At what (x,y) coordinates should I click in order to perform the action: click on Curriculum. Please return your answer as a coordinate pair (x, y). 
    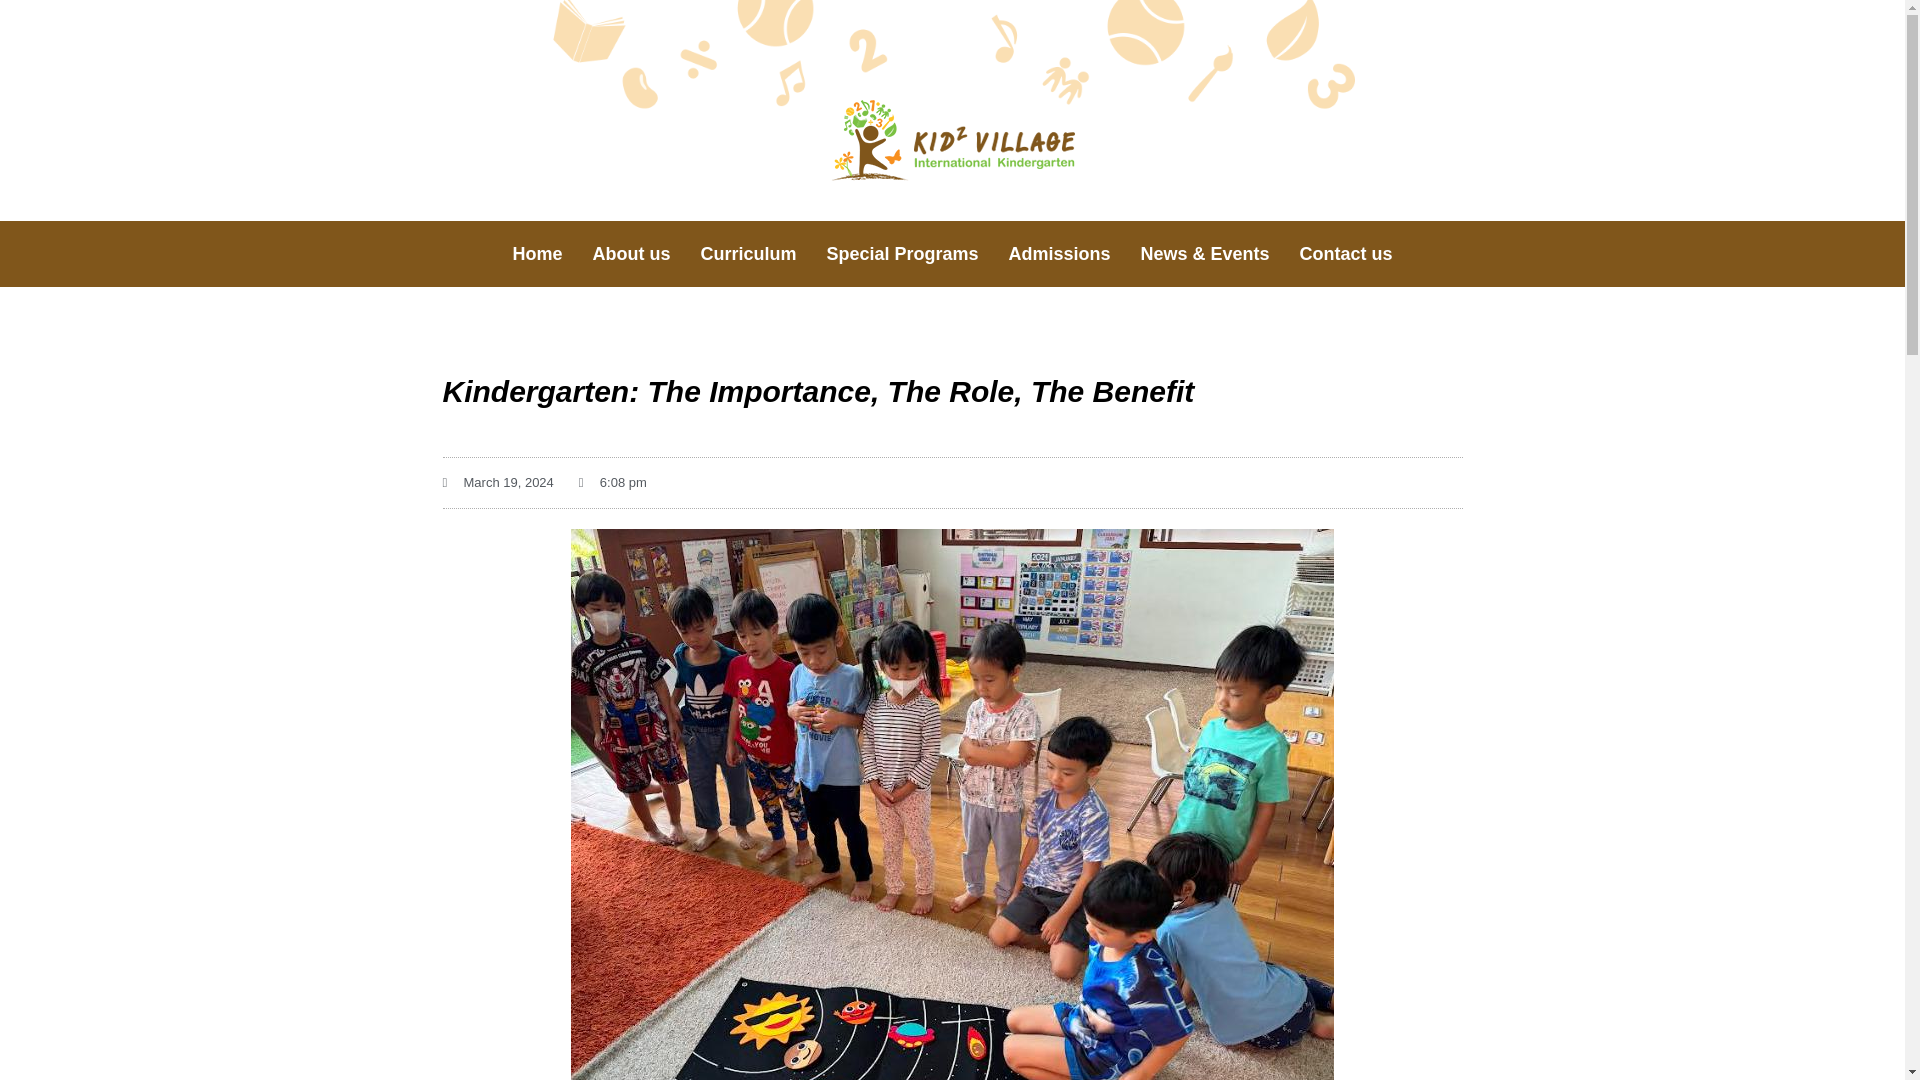
    Looking at the image, I should click on (748, 254).